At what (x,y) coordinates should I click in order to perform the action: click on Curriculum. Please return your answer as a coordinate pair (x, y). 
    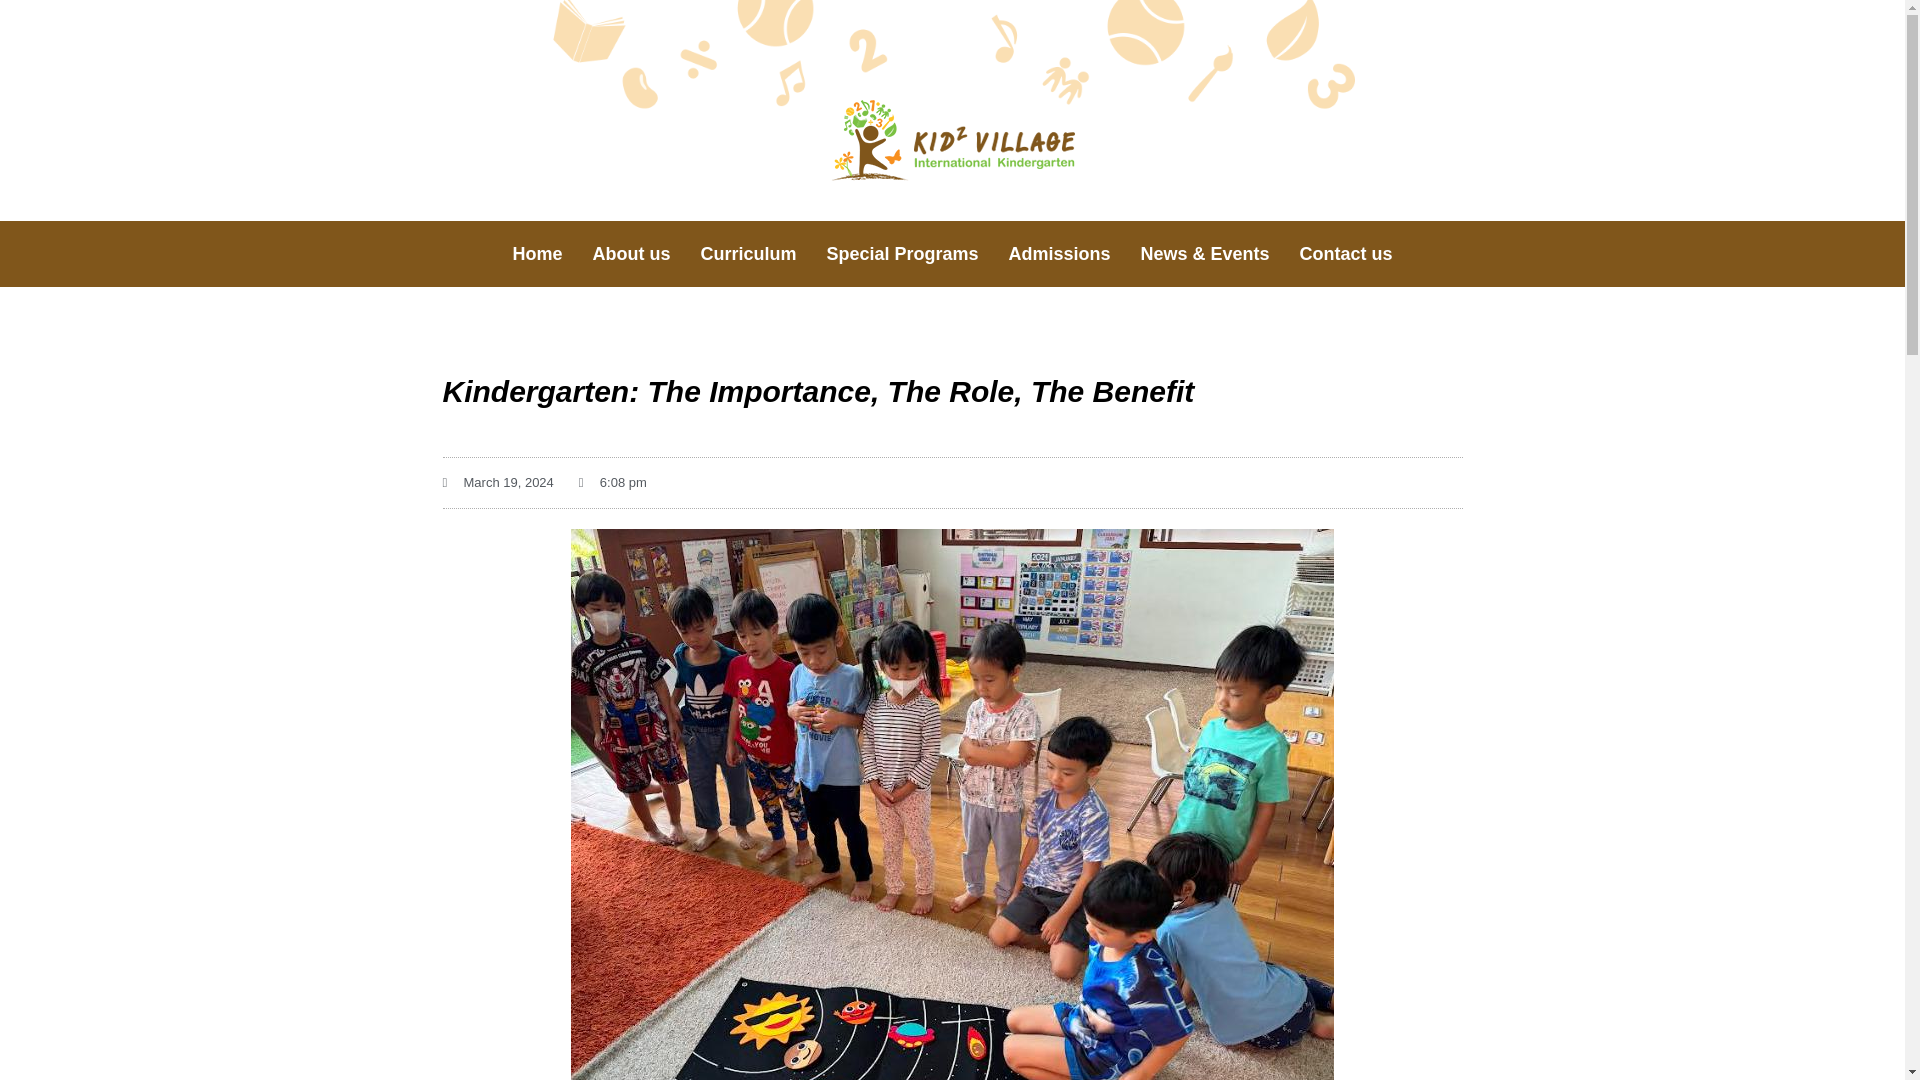
    Looking at the image, I should click on (748, 254).